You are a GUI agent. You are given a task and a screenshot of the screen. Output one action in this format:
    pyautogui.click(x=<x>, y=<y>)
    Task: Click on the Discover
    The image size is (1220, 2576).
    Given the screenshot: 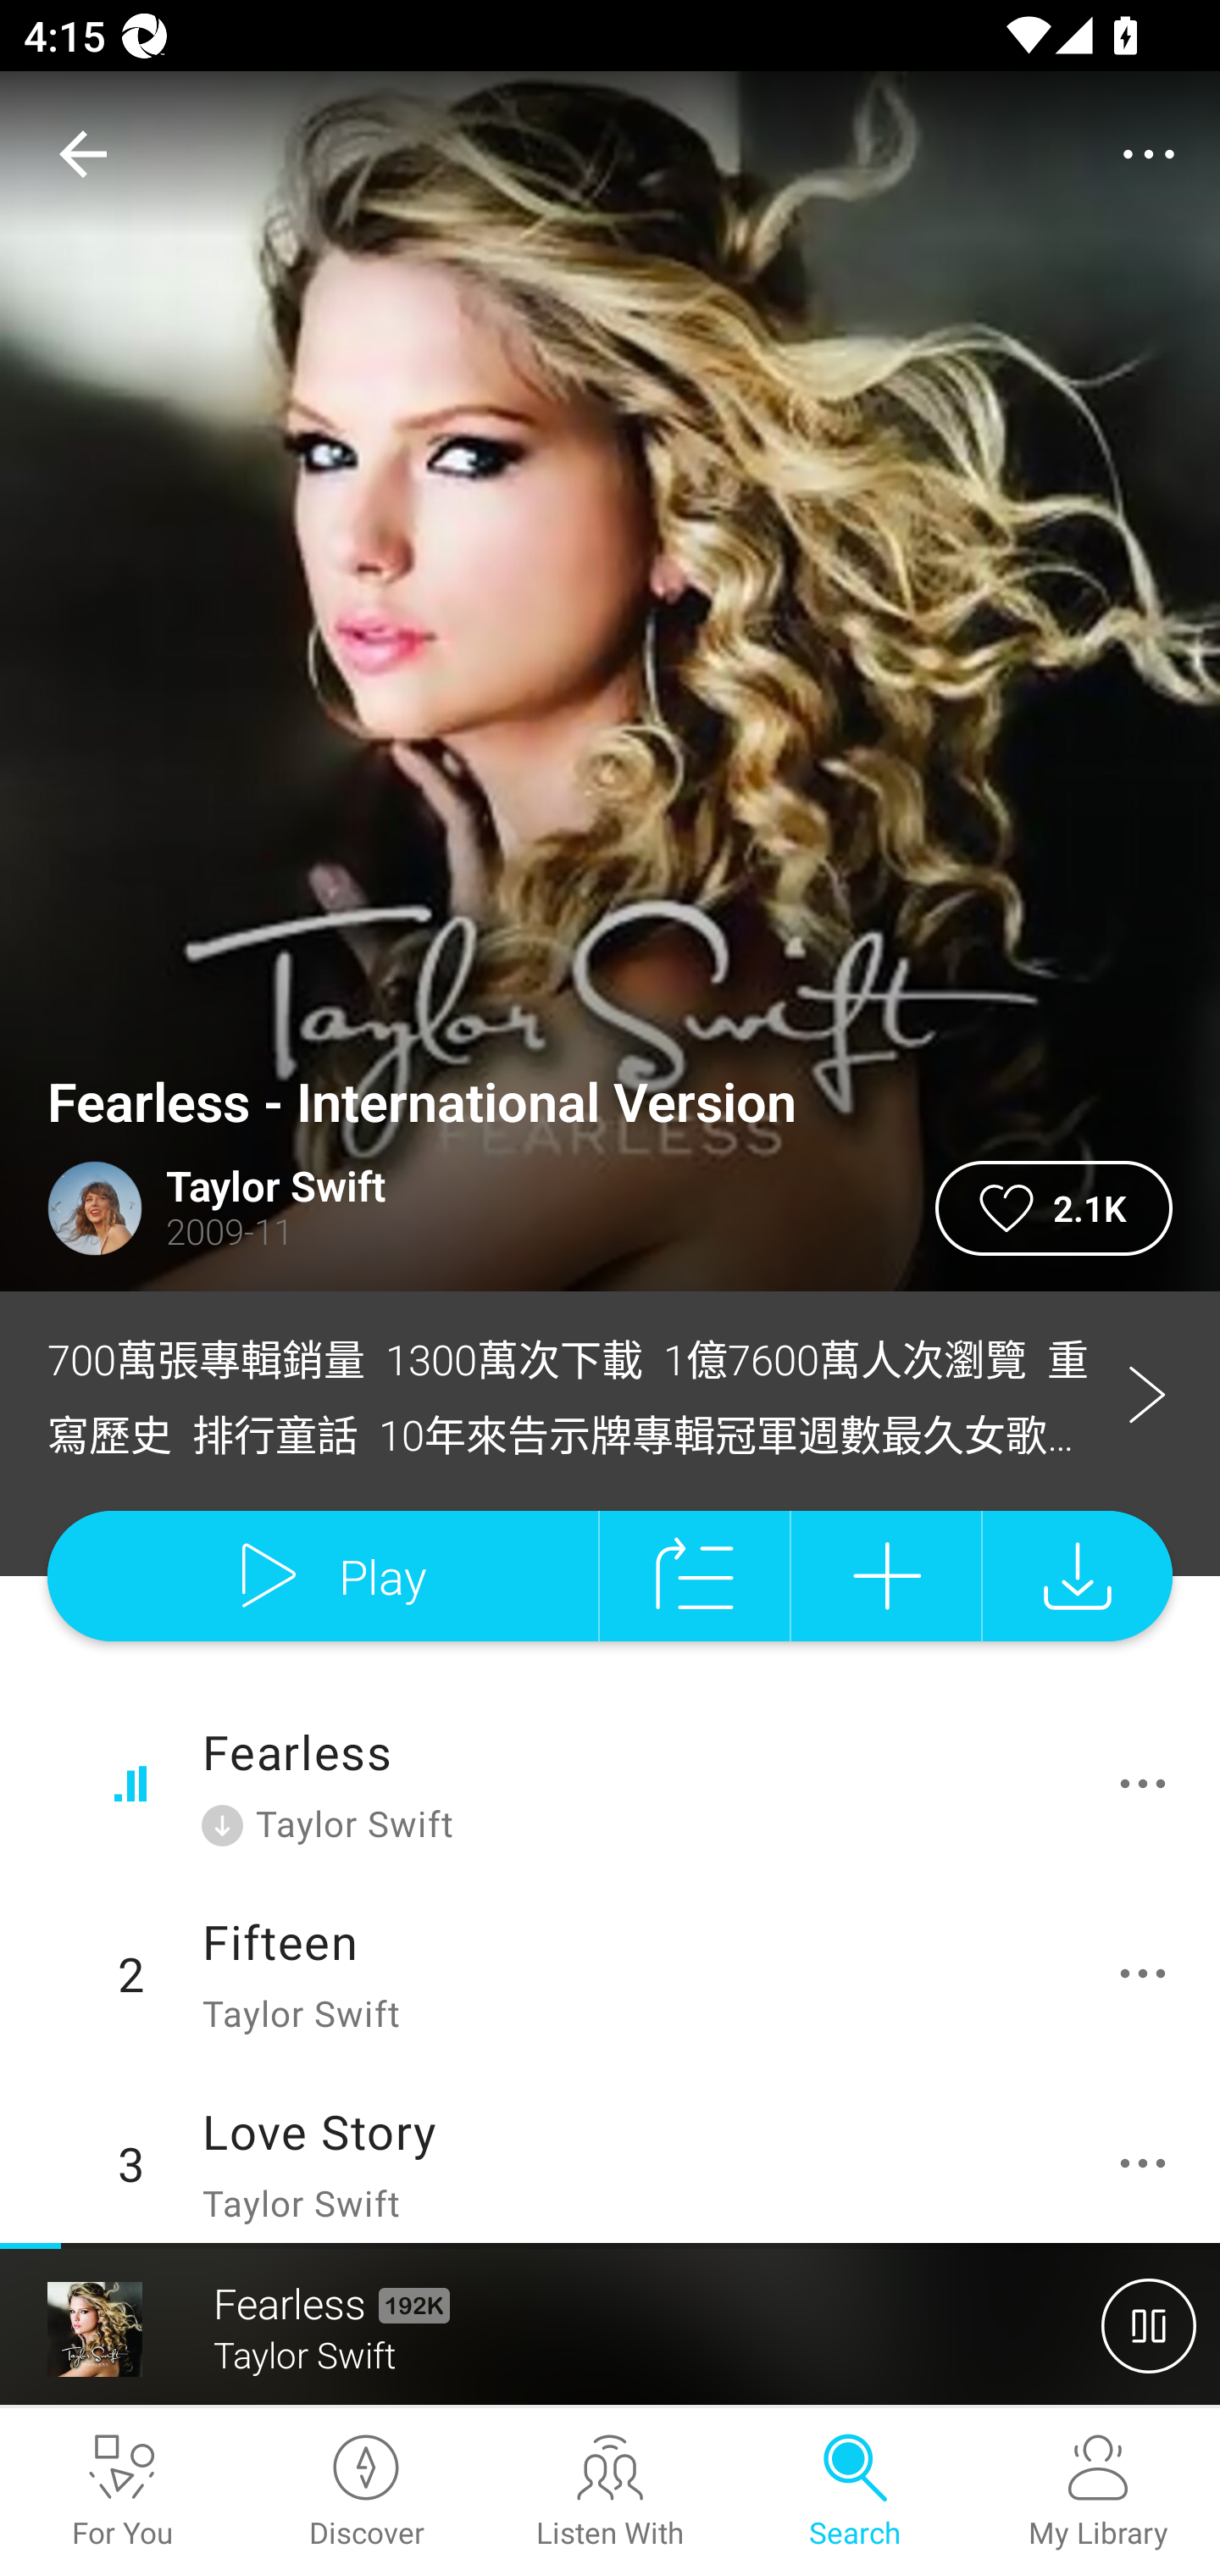 What is the action you would take?
    pyautogui.click(x=366, y=2492)
    